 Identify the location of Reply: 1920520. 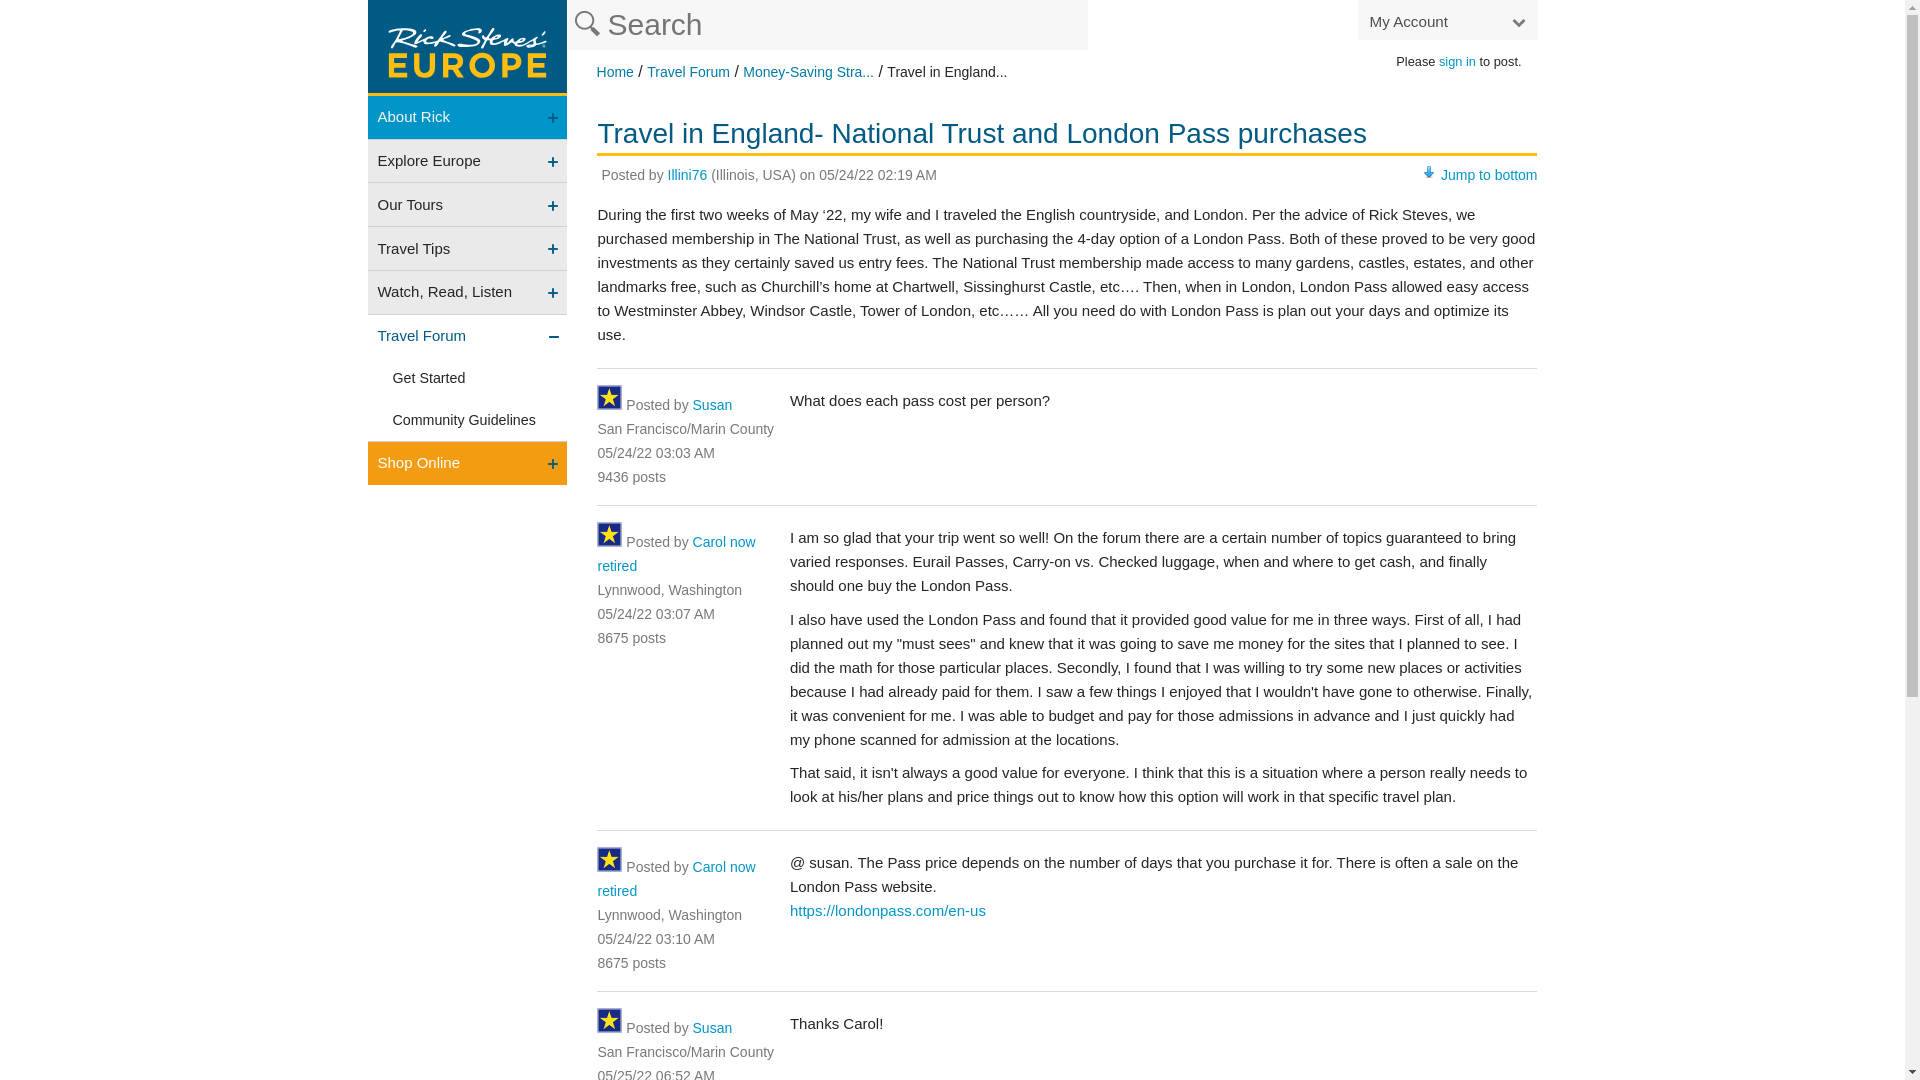
(656, 938).